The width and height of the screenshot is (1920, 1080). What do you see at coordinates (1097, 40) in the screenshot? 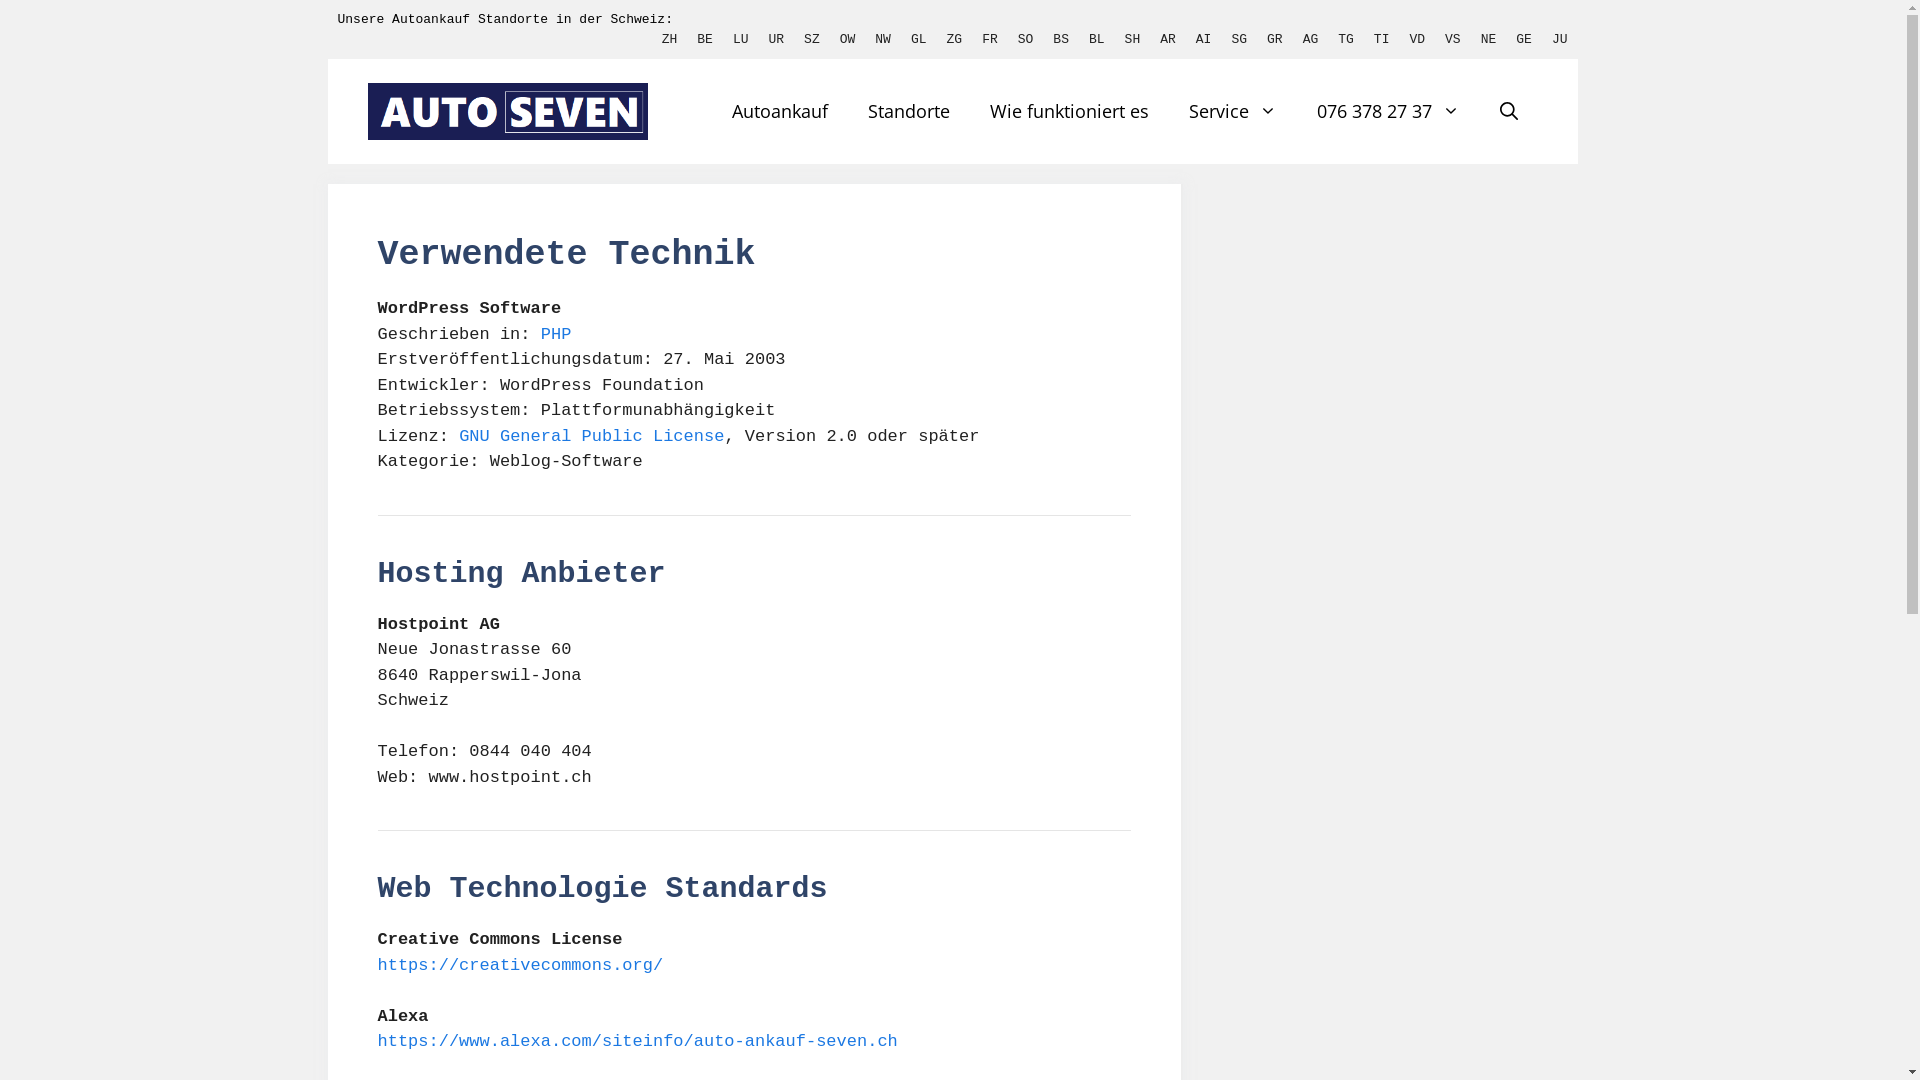
I see `BL` at bounding box center [1097, 40].